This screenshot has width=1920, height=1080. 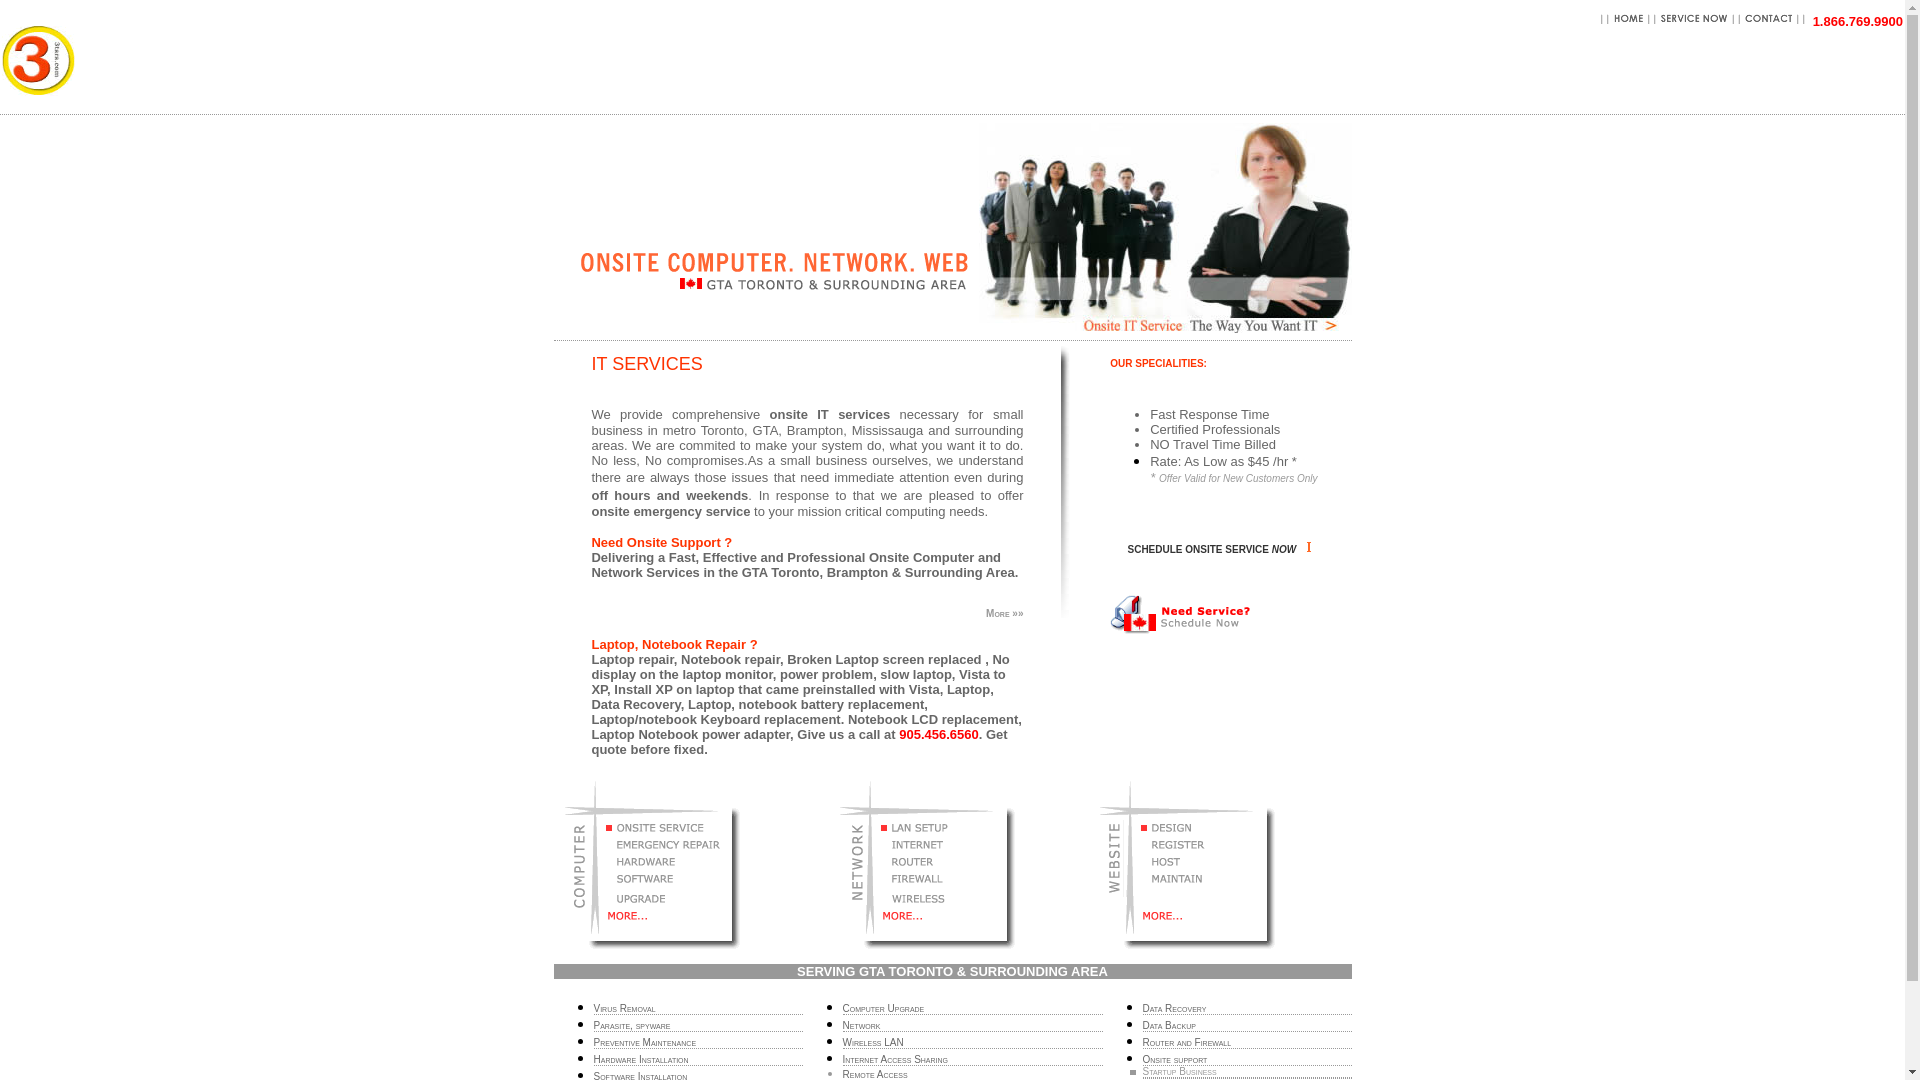 I want to click on Network, so click(x=861, y=1026).